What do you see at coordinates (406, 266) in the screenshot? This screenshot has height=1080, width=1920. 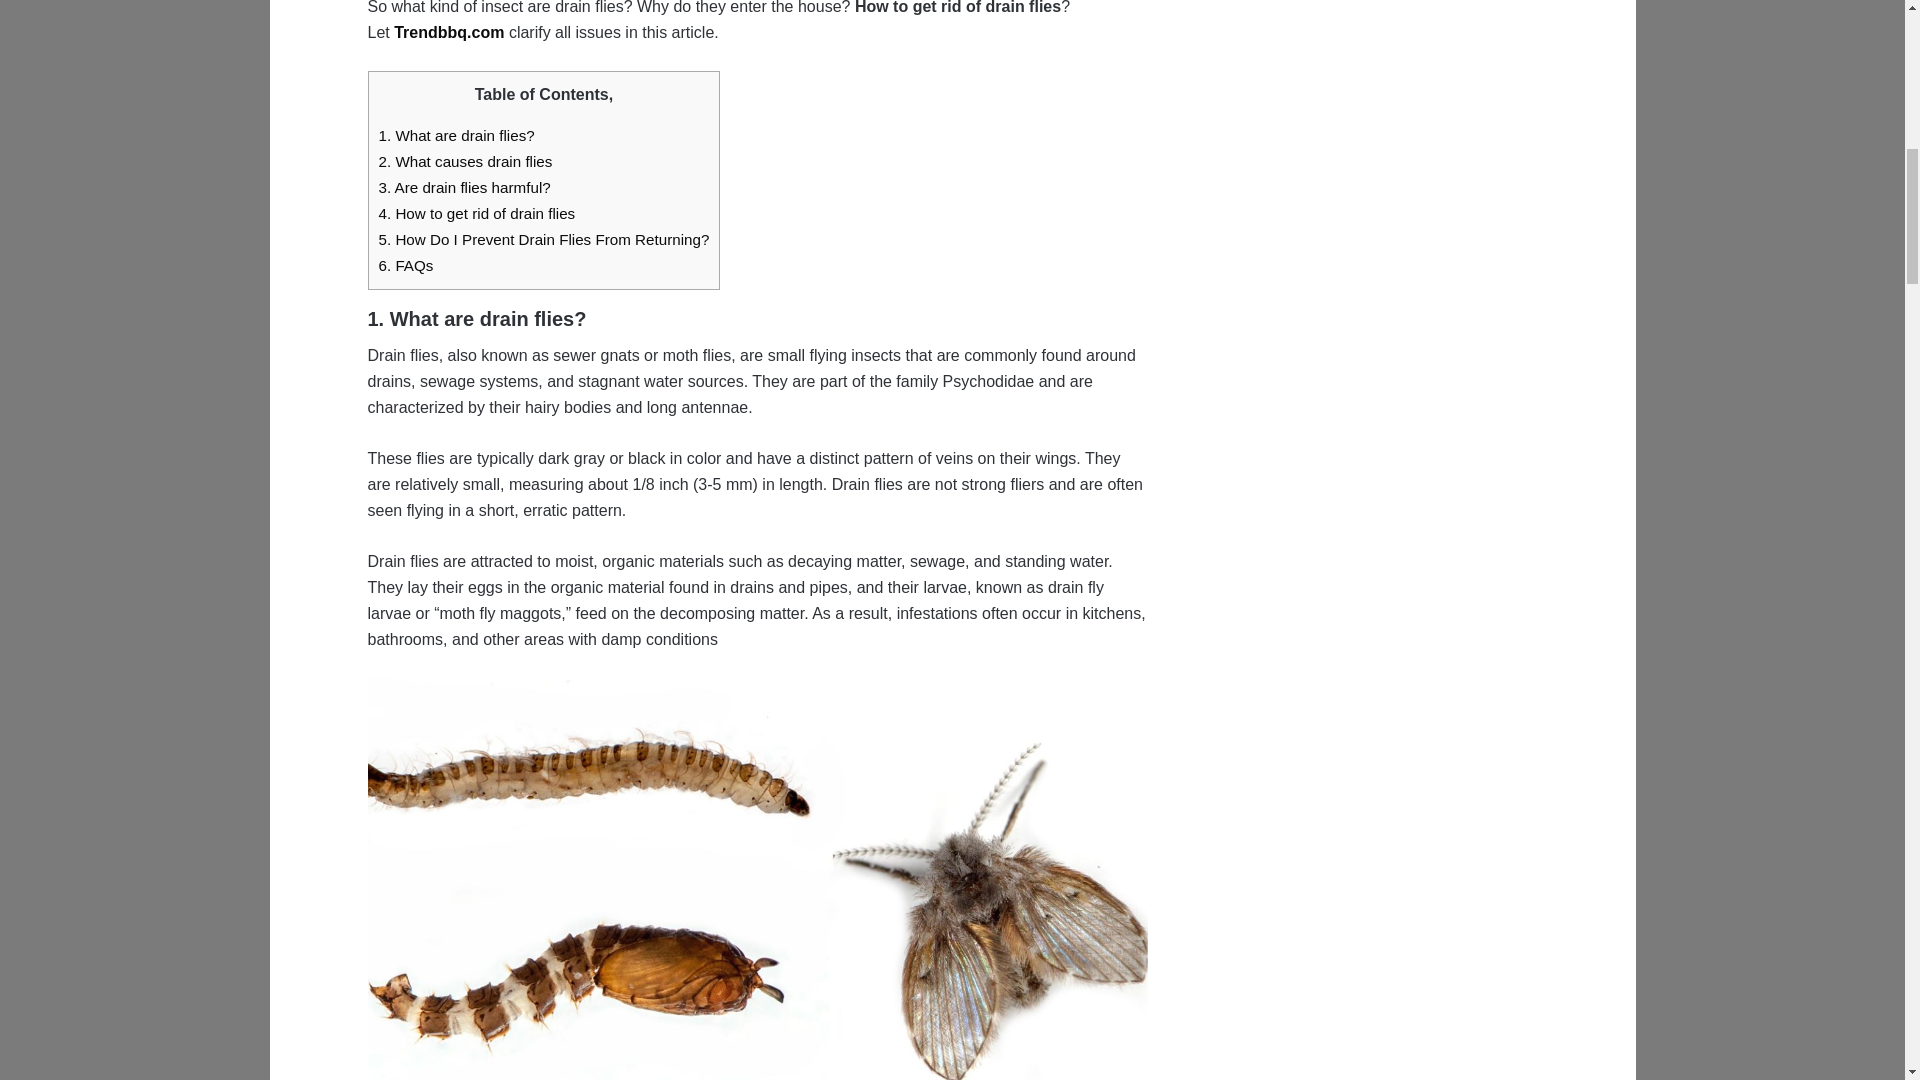 I see `6. FAQs` at bounding box center [406, 266].